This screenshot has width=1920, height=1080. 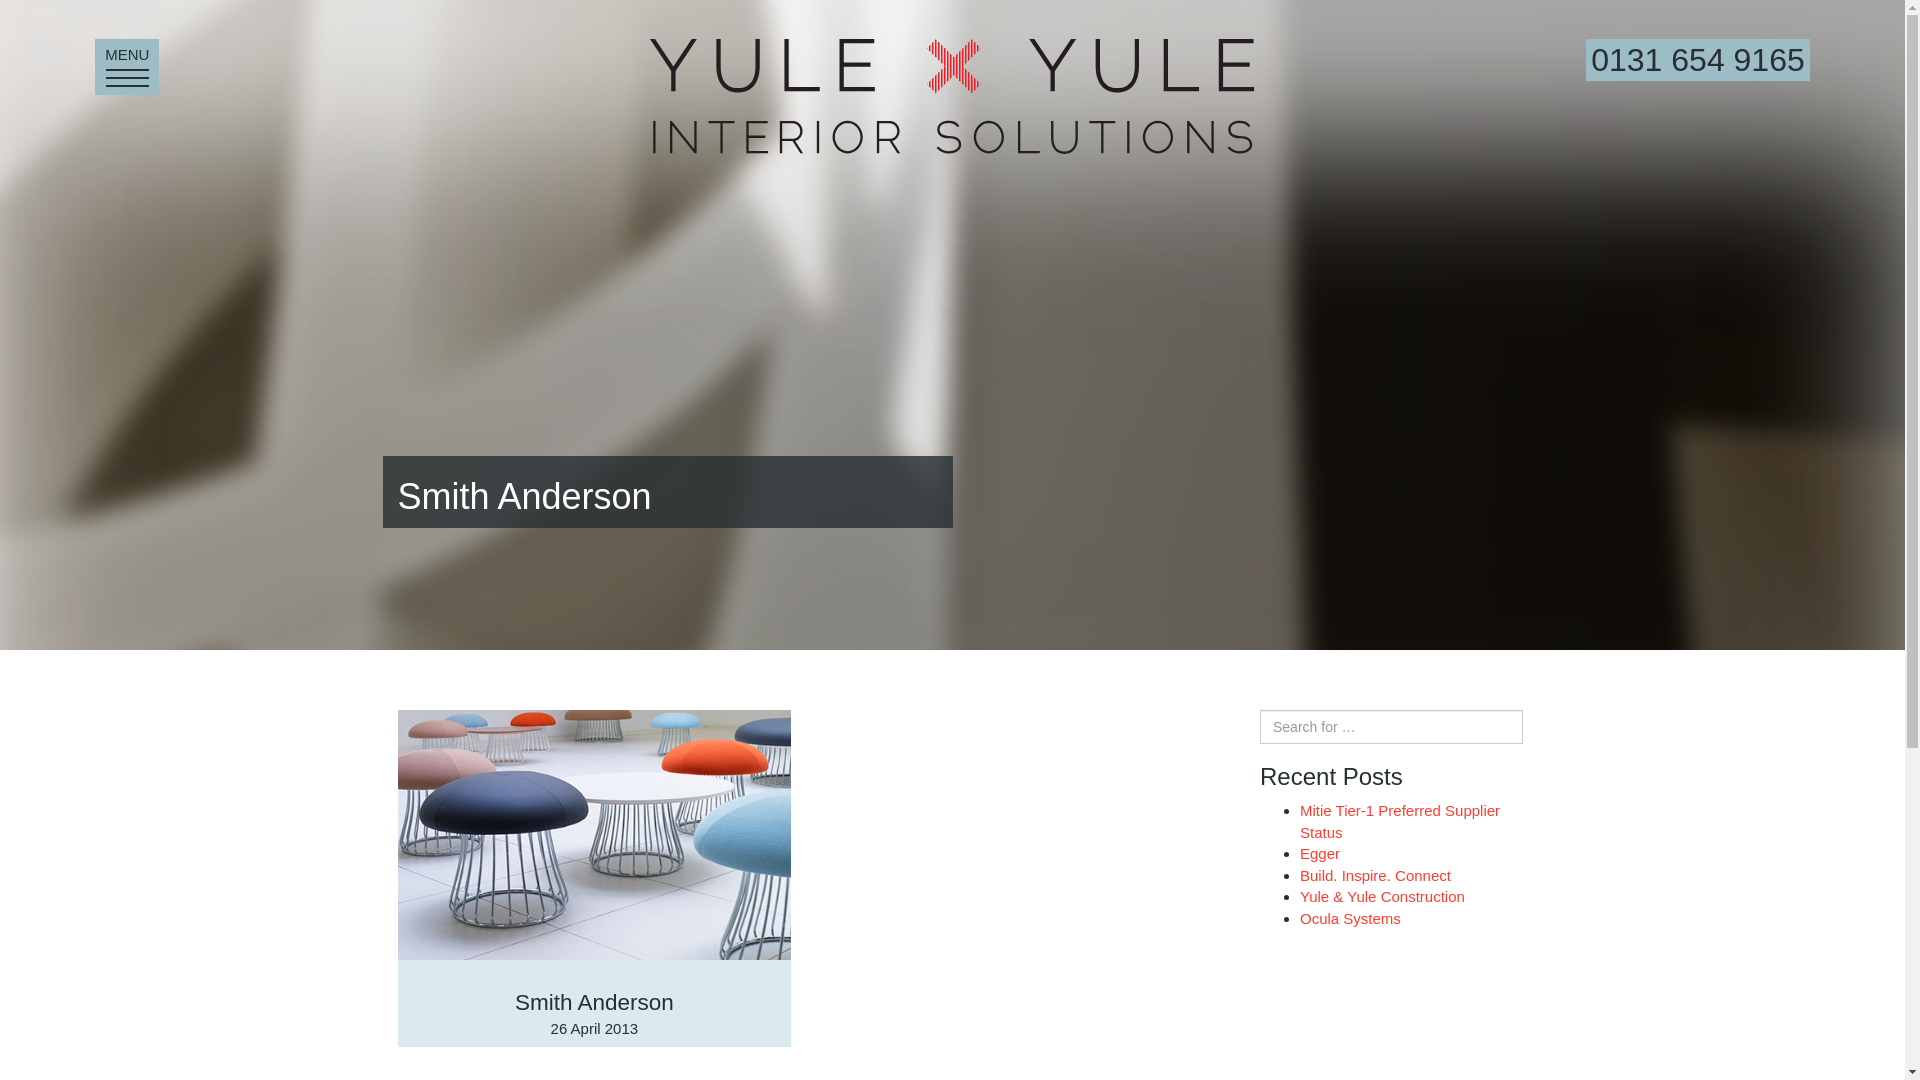 I want to click on Egger, so click(x=1399, y=821).